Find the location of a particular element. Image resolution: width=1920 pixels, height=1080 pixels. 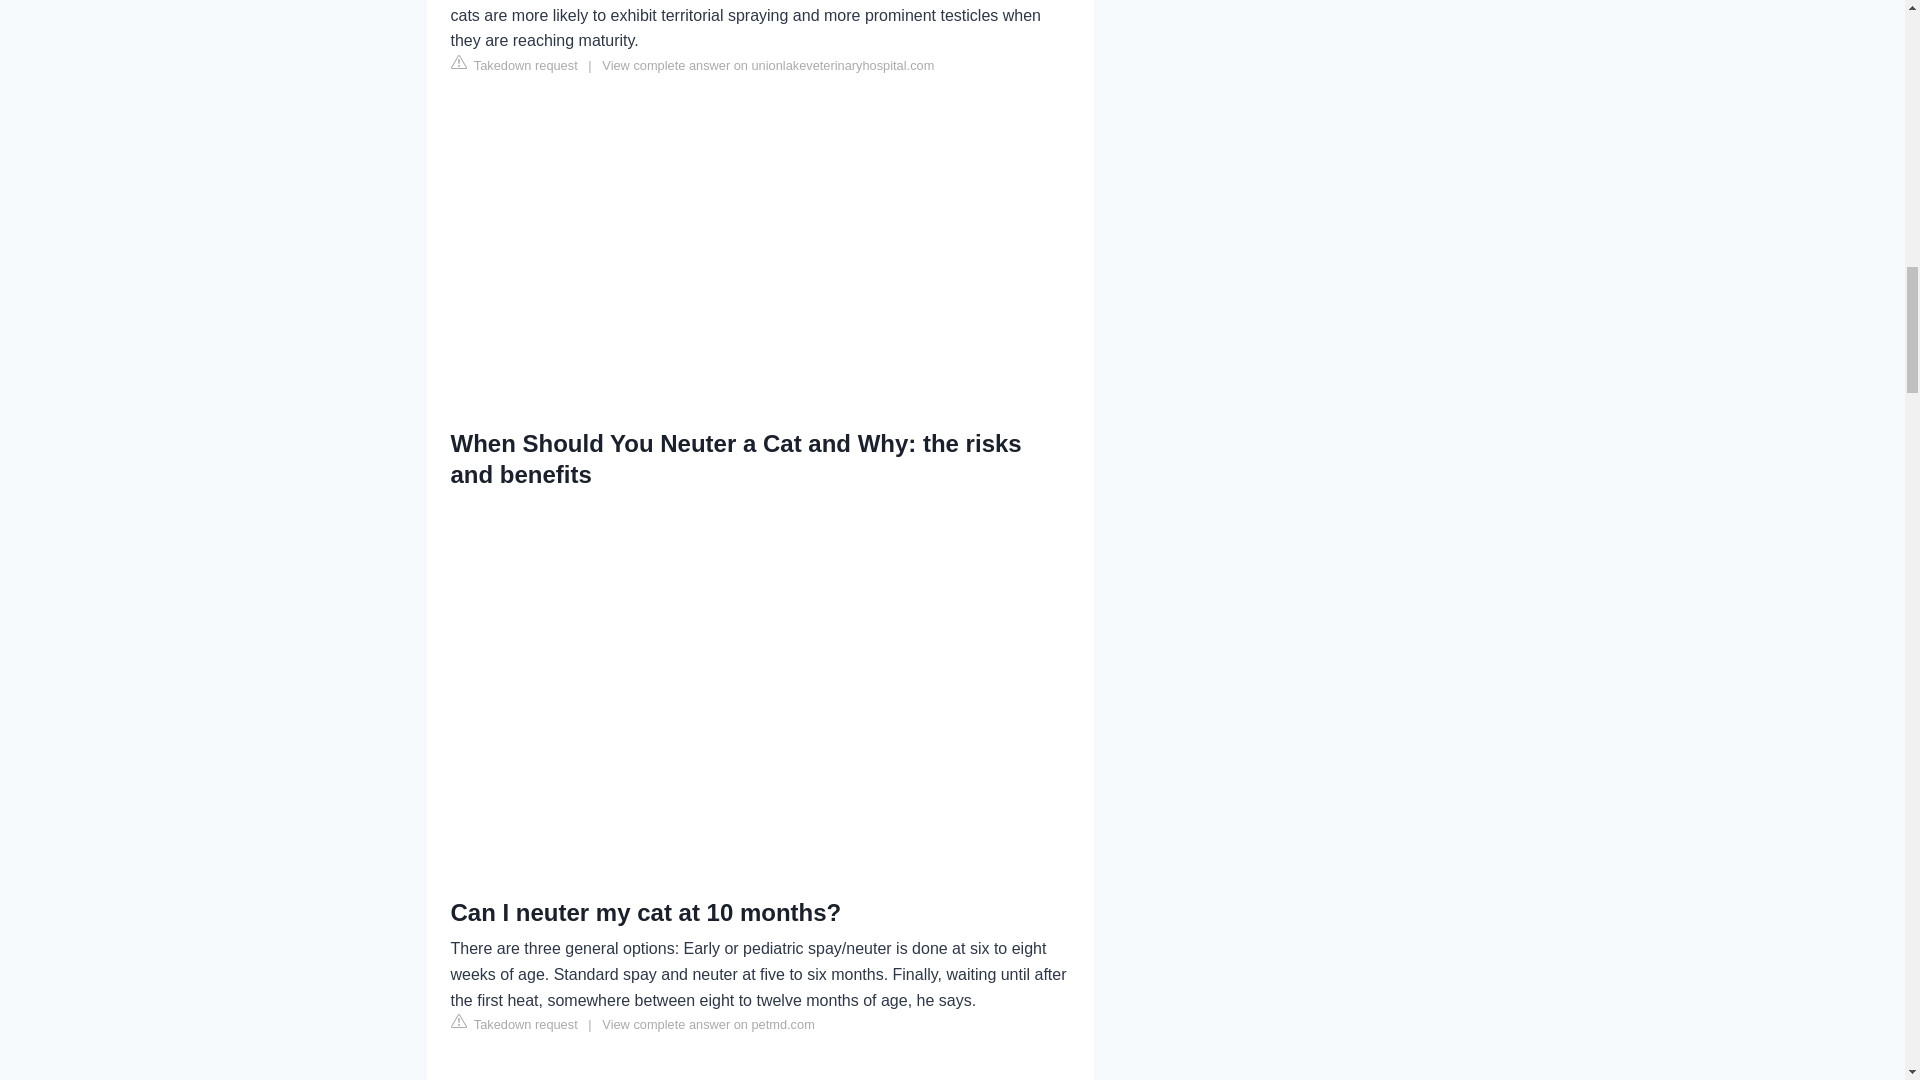

Takedown request is located at coordinates (513, 1024).